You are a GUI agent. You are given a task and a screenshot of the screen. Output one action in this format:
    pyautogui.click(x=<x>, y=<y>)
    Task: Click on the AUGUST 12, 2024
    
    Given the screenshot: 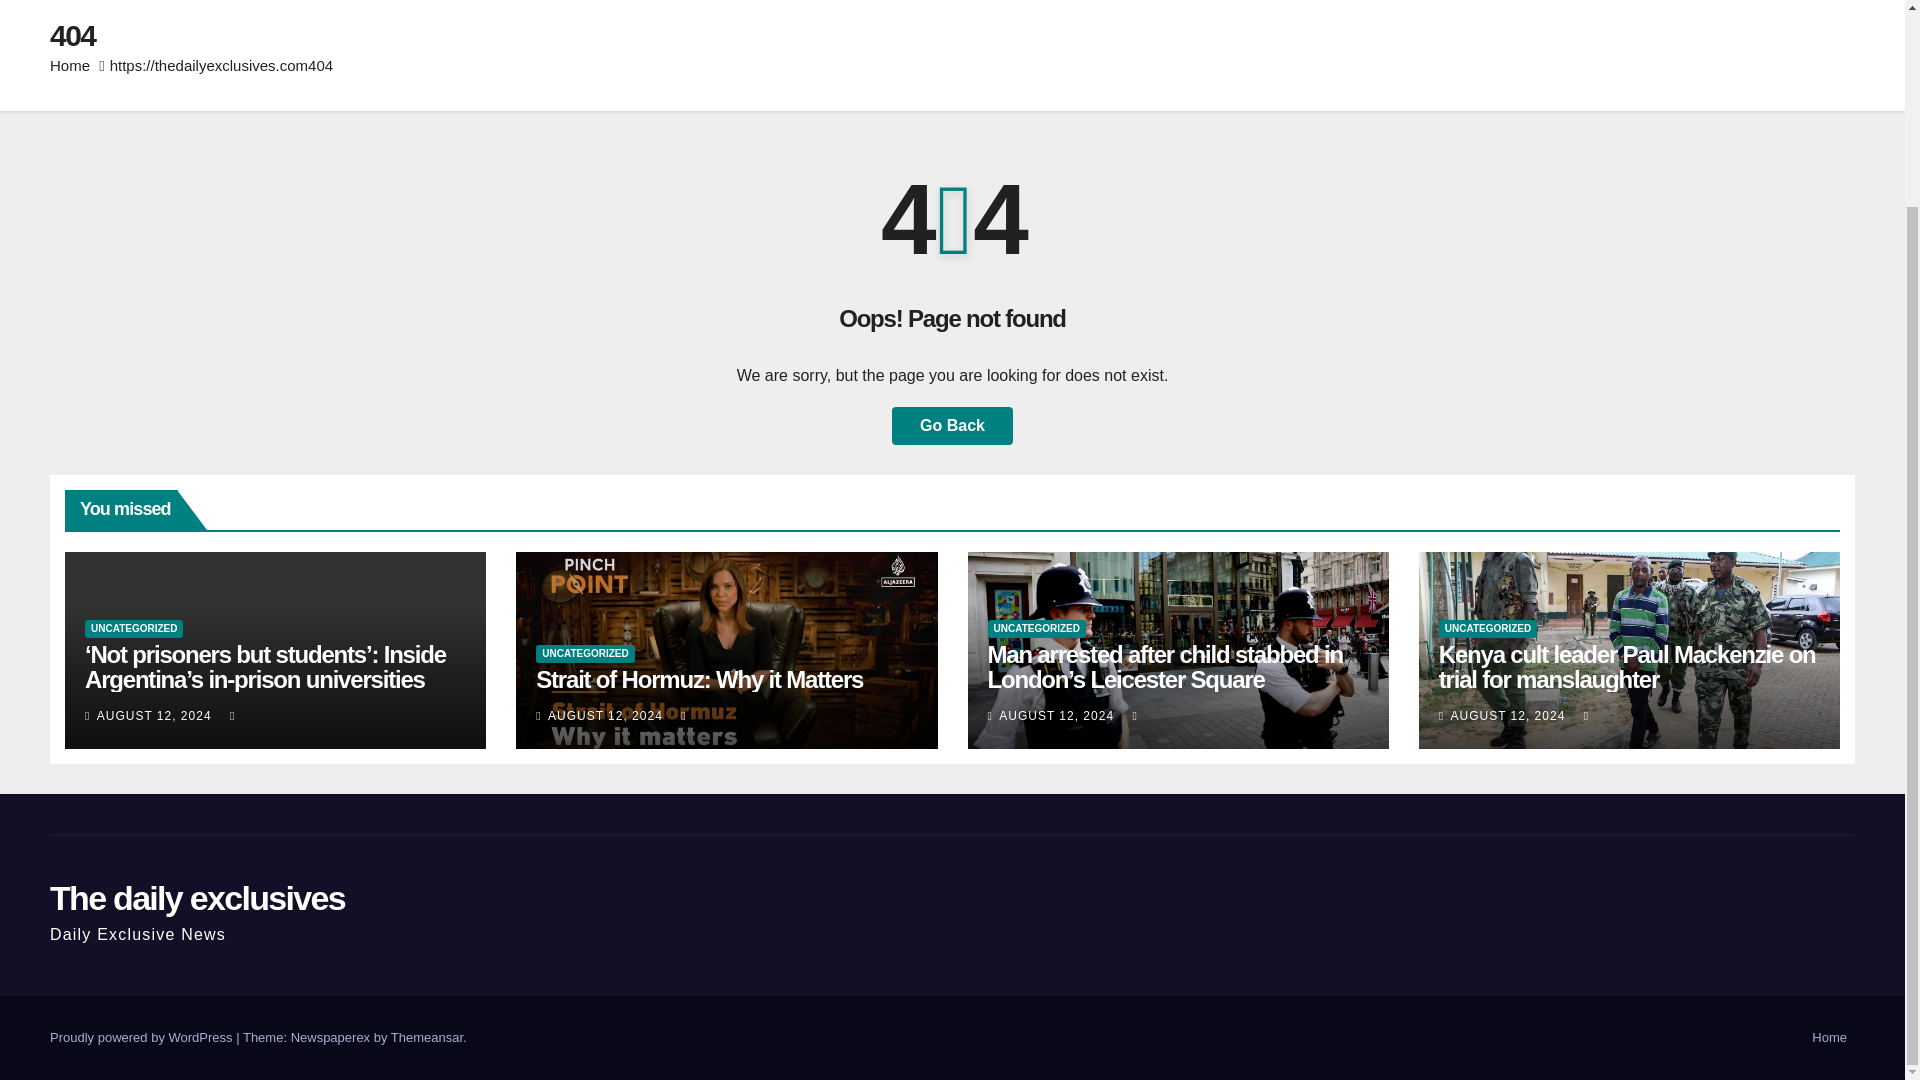 What is the action you would take?
    pyautogui.click(x=606, y=715)
    